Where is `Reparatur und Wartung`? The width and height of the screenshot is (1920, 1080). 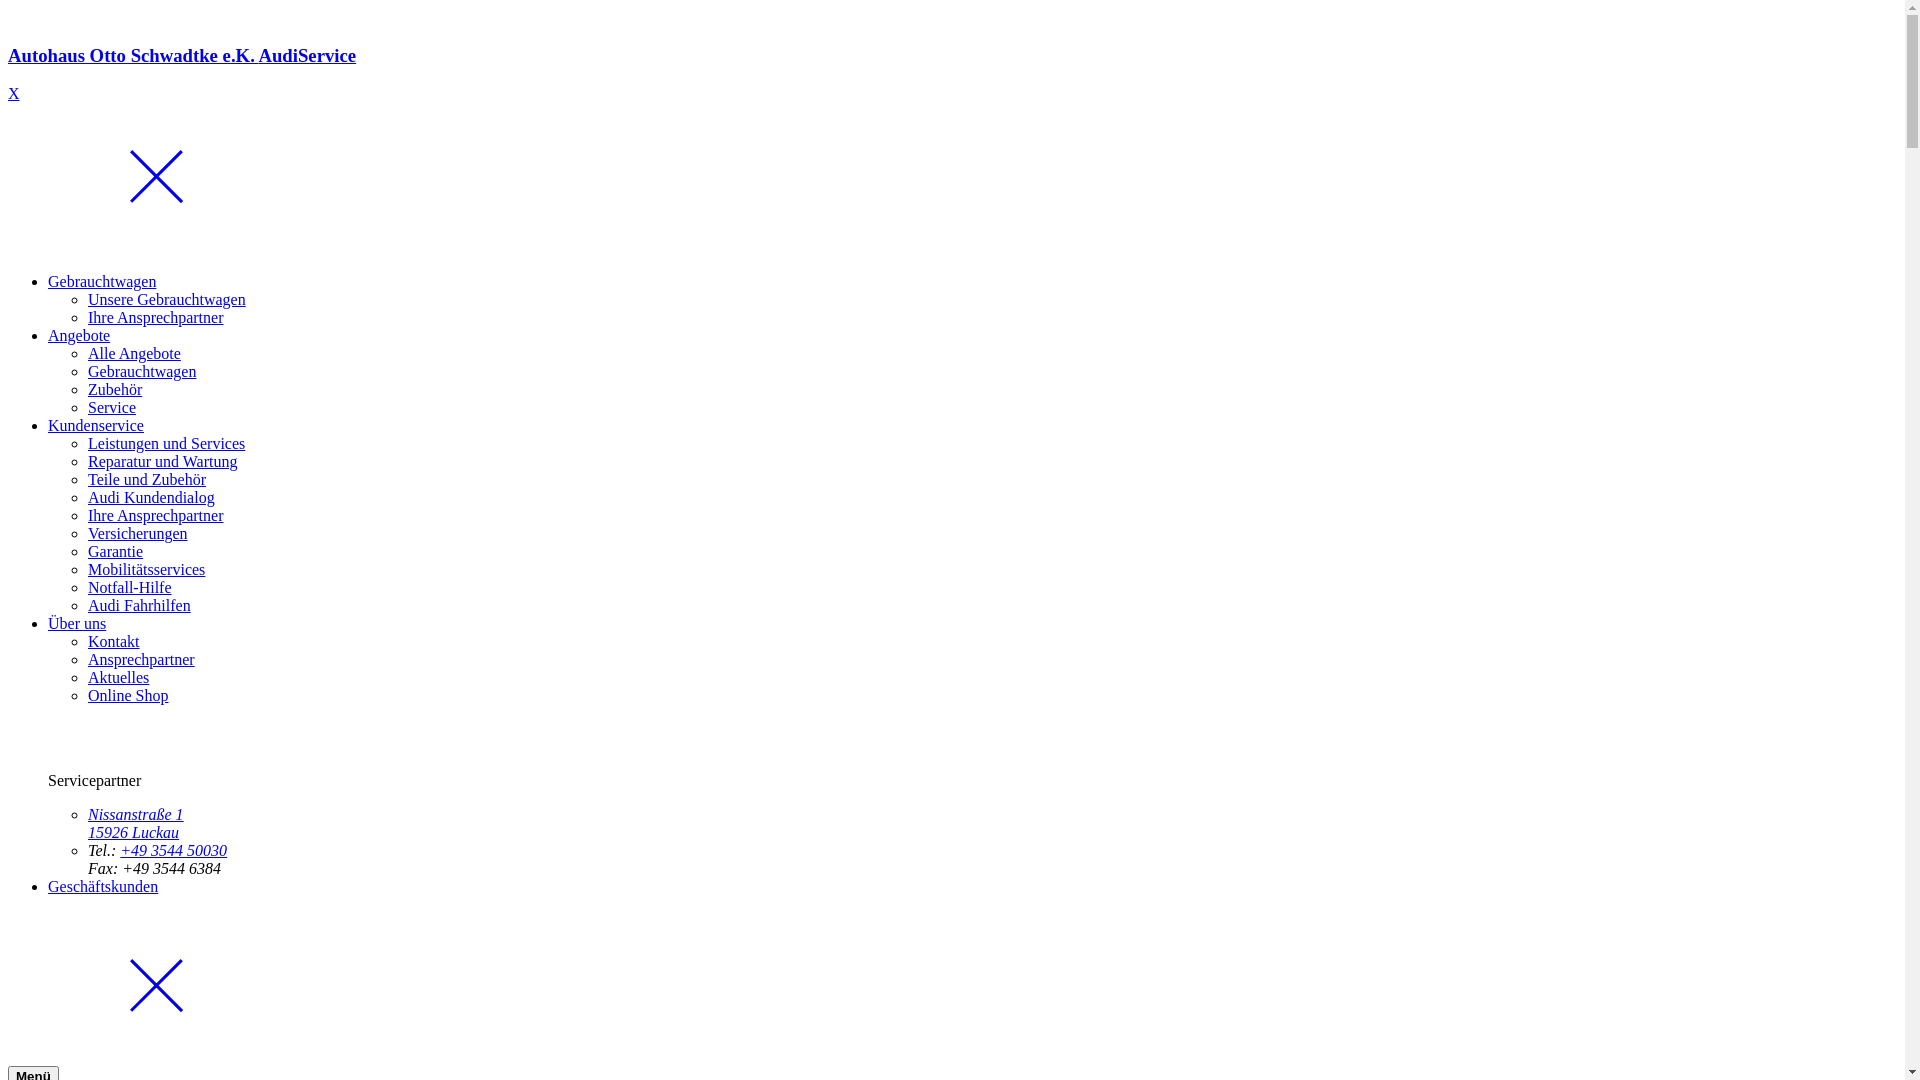 Reparatur und Wartung is located at coordinates (162, 462).